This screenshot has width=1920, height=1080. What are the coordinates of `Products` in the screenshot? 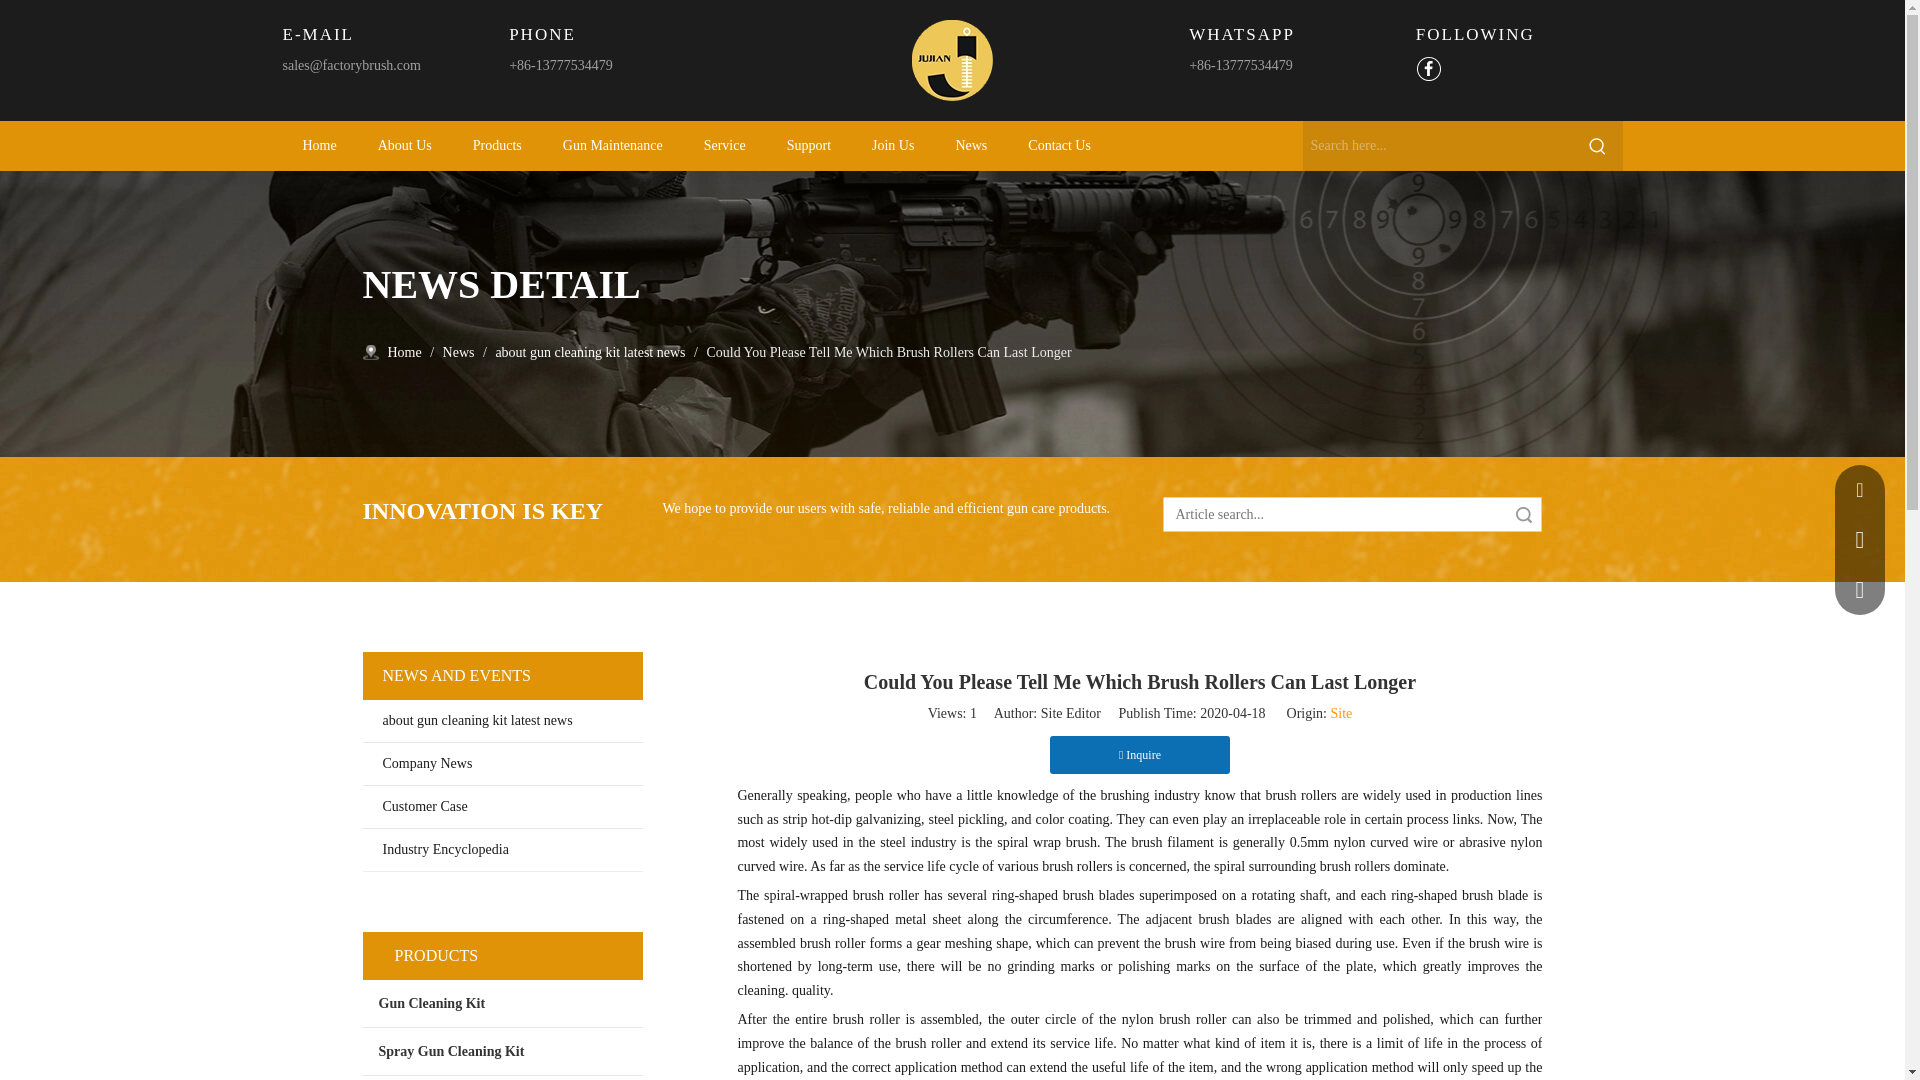 It's located at (497, 145).